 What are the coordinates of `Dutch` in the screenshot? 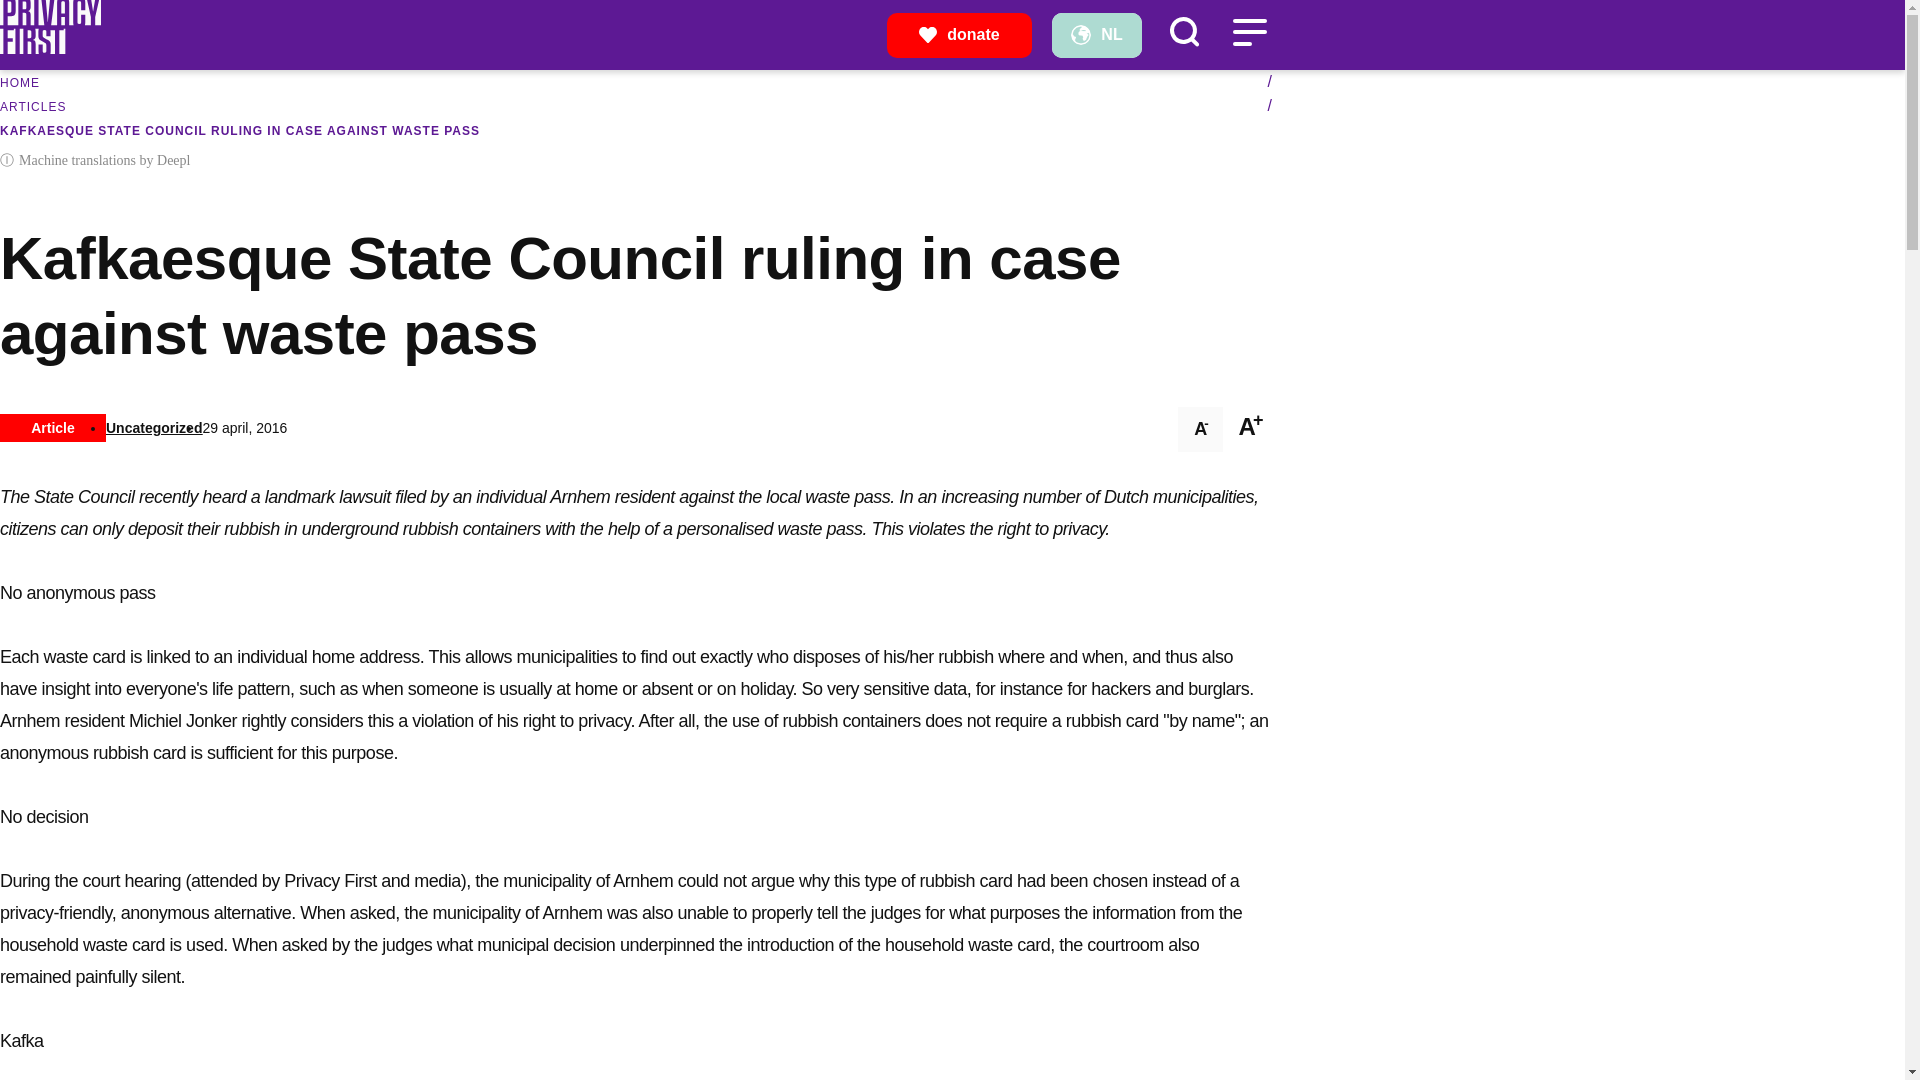 It's located at (1097, 34).